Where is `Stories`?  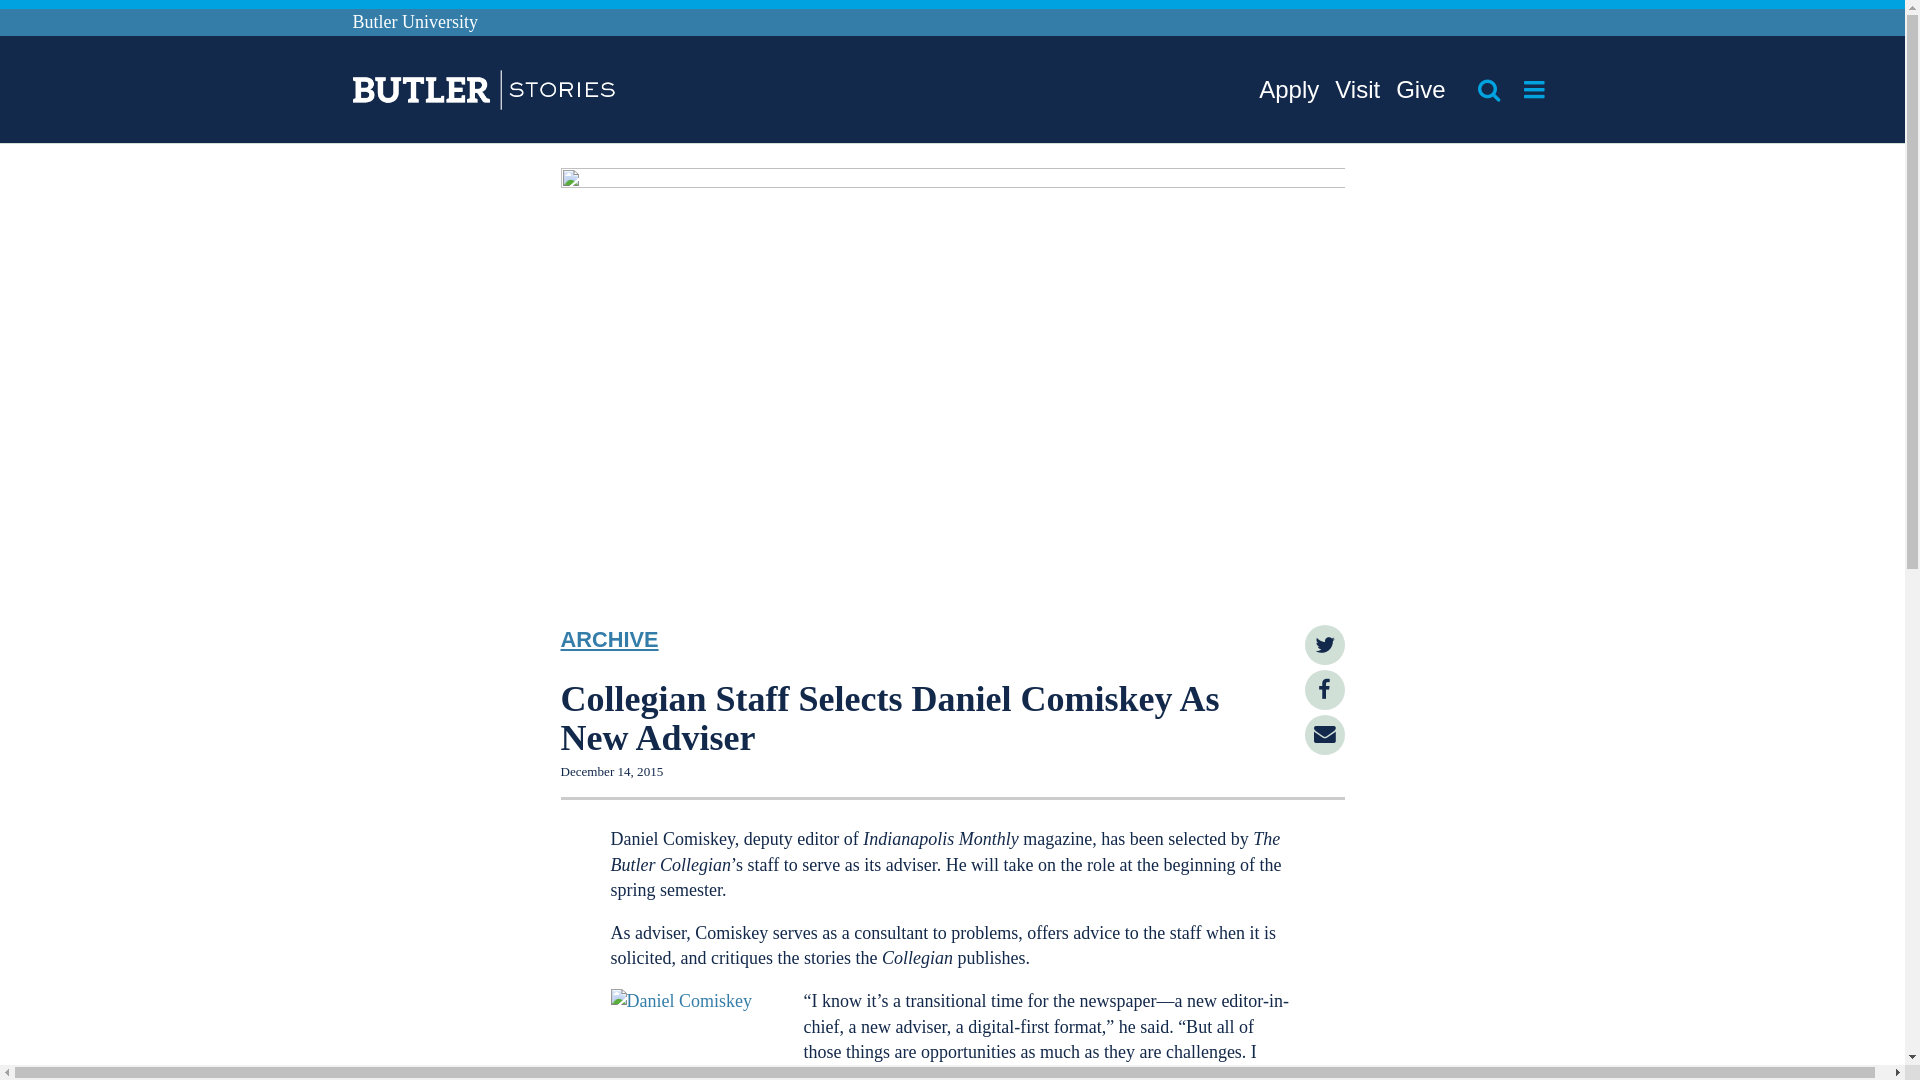 Stories is located at coordinates (454, 92).